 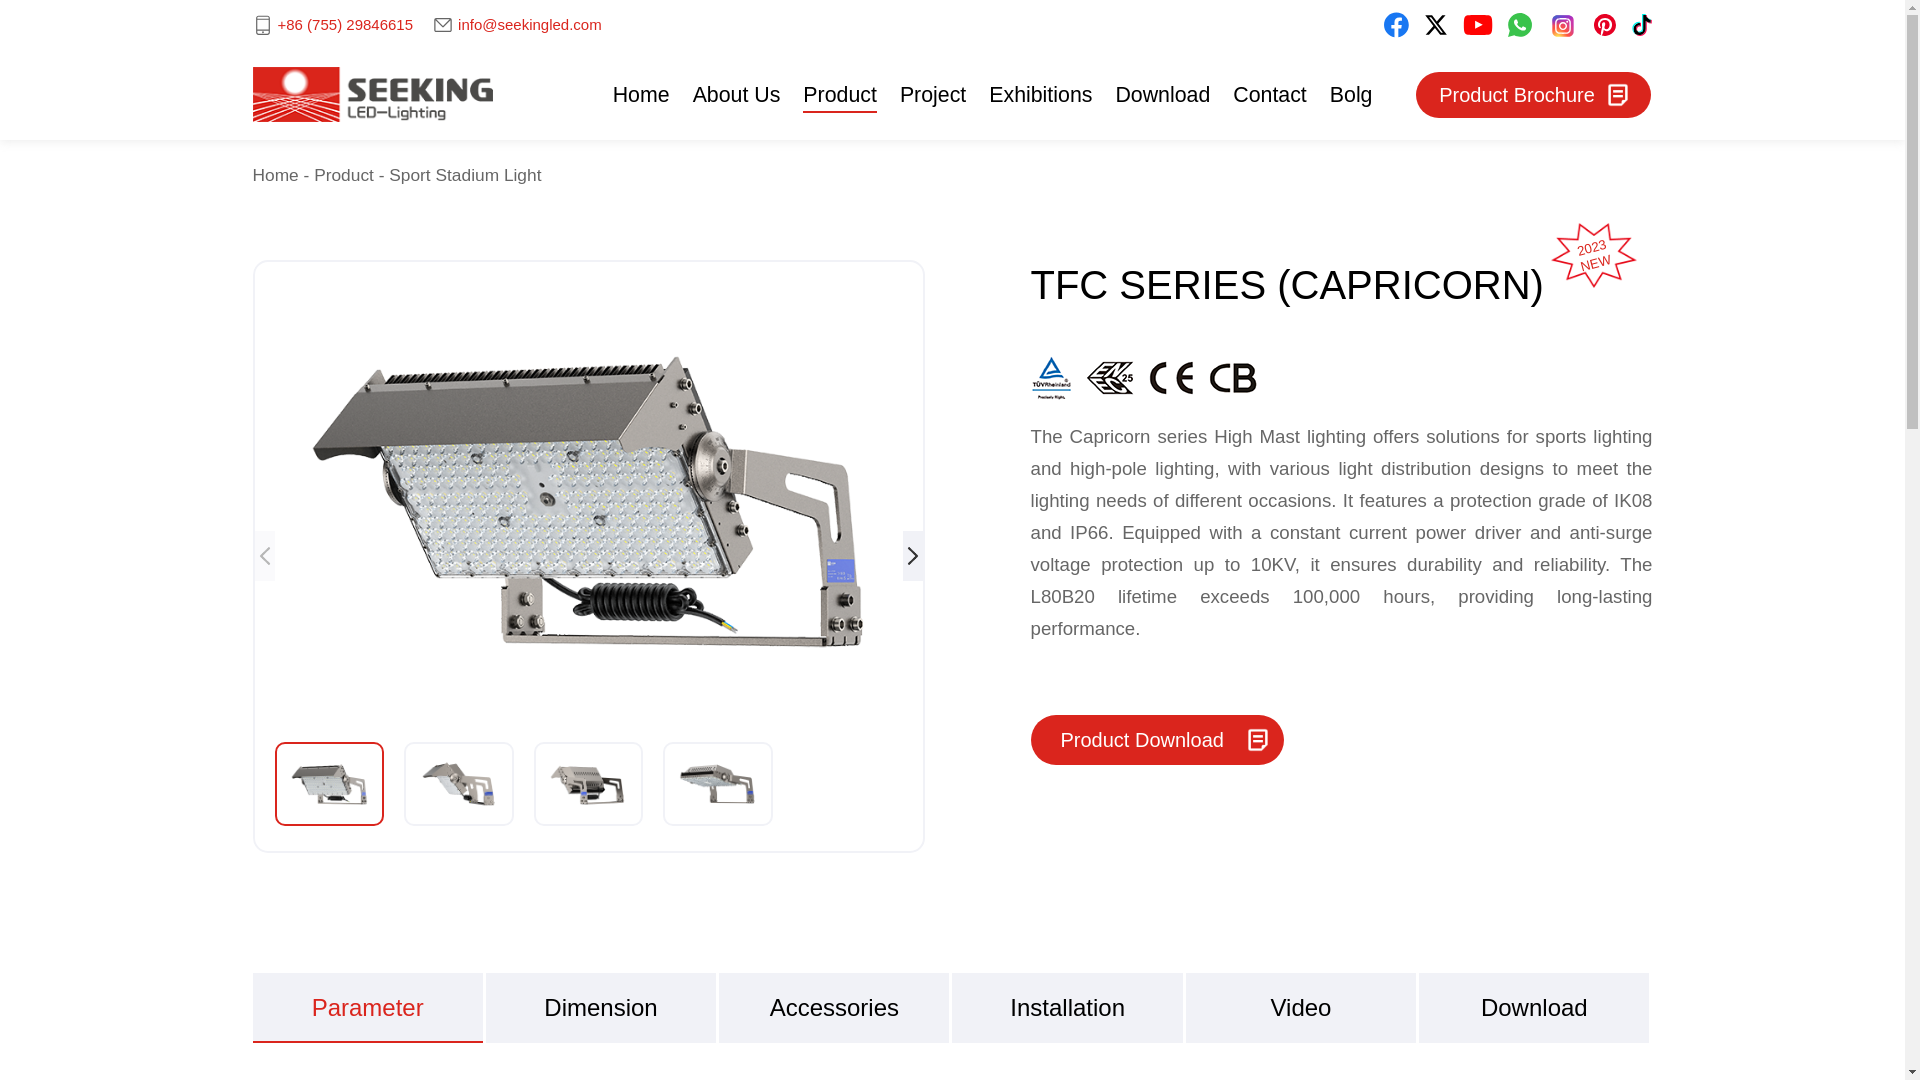 What do you see at coordinates (1351, 94) in the screenshot?
I see `Bolg` at bounding box center [1351, 94].